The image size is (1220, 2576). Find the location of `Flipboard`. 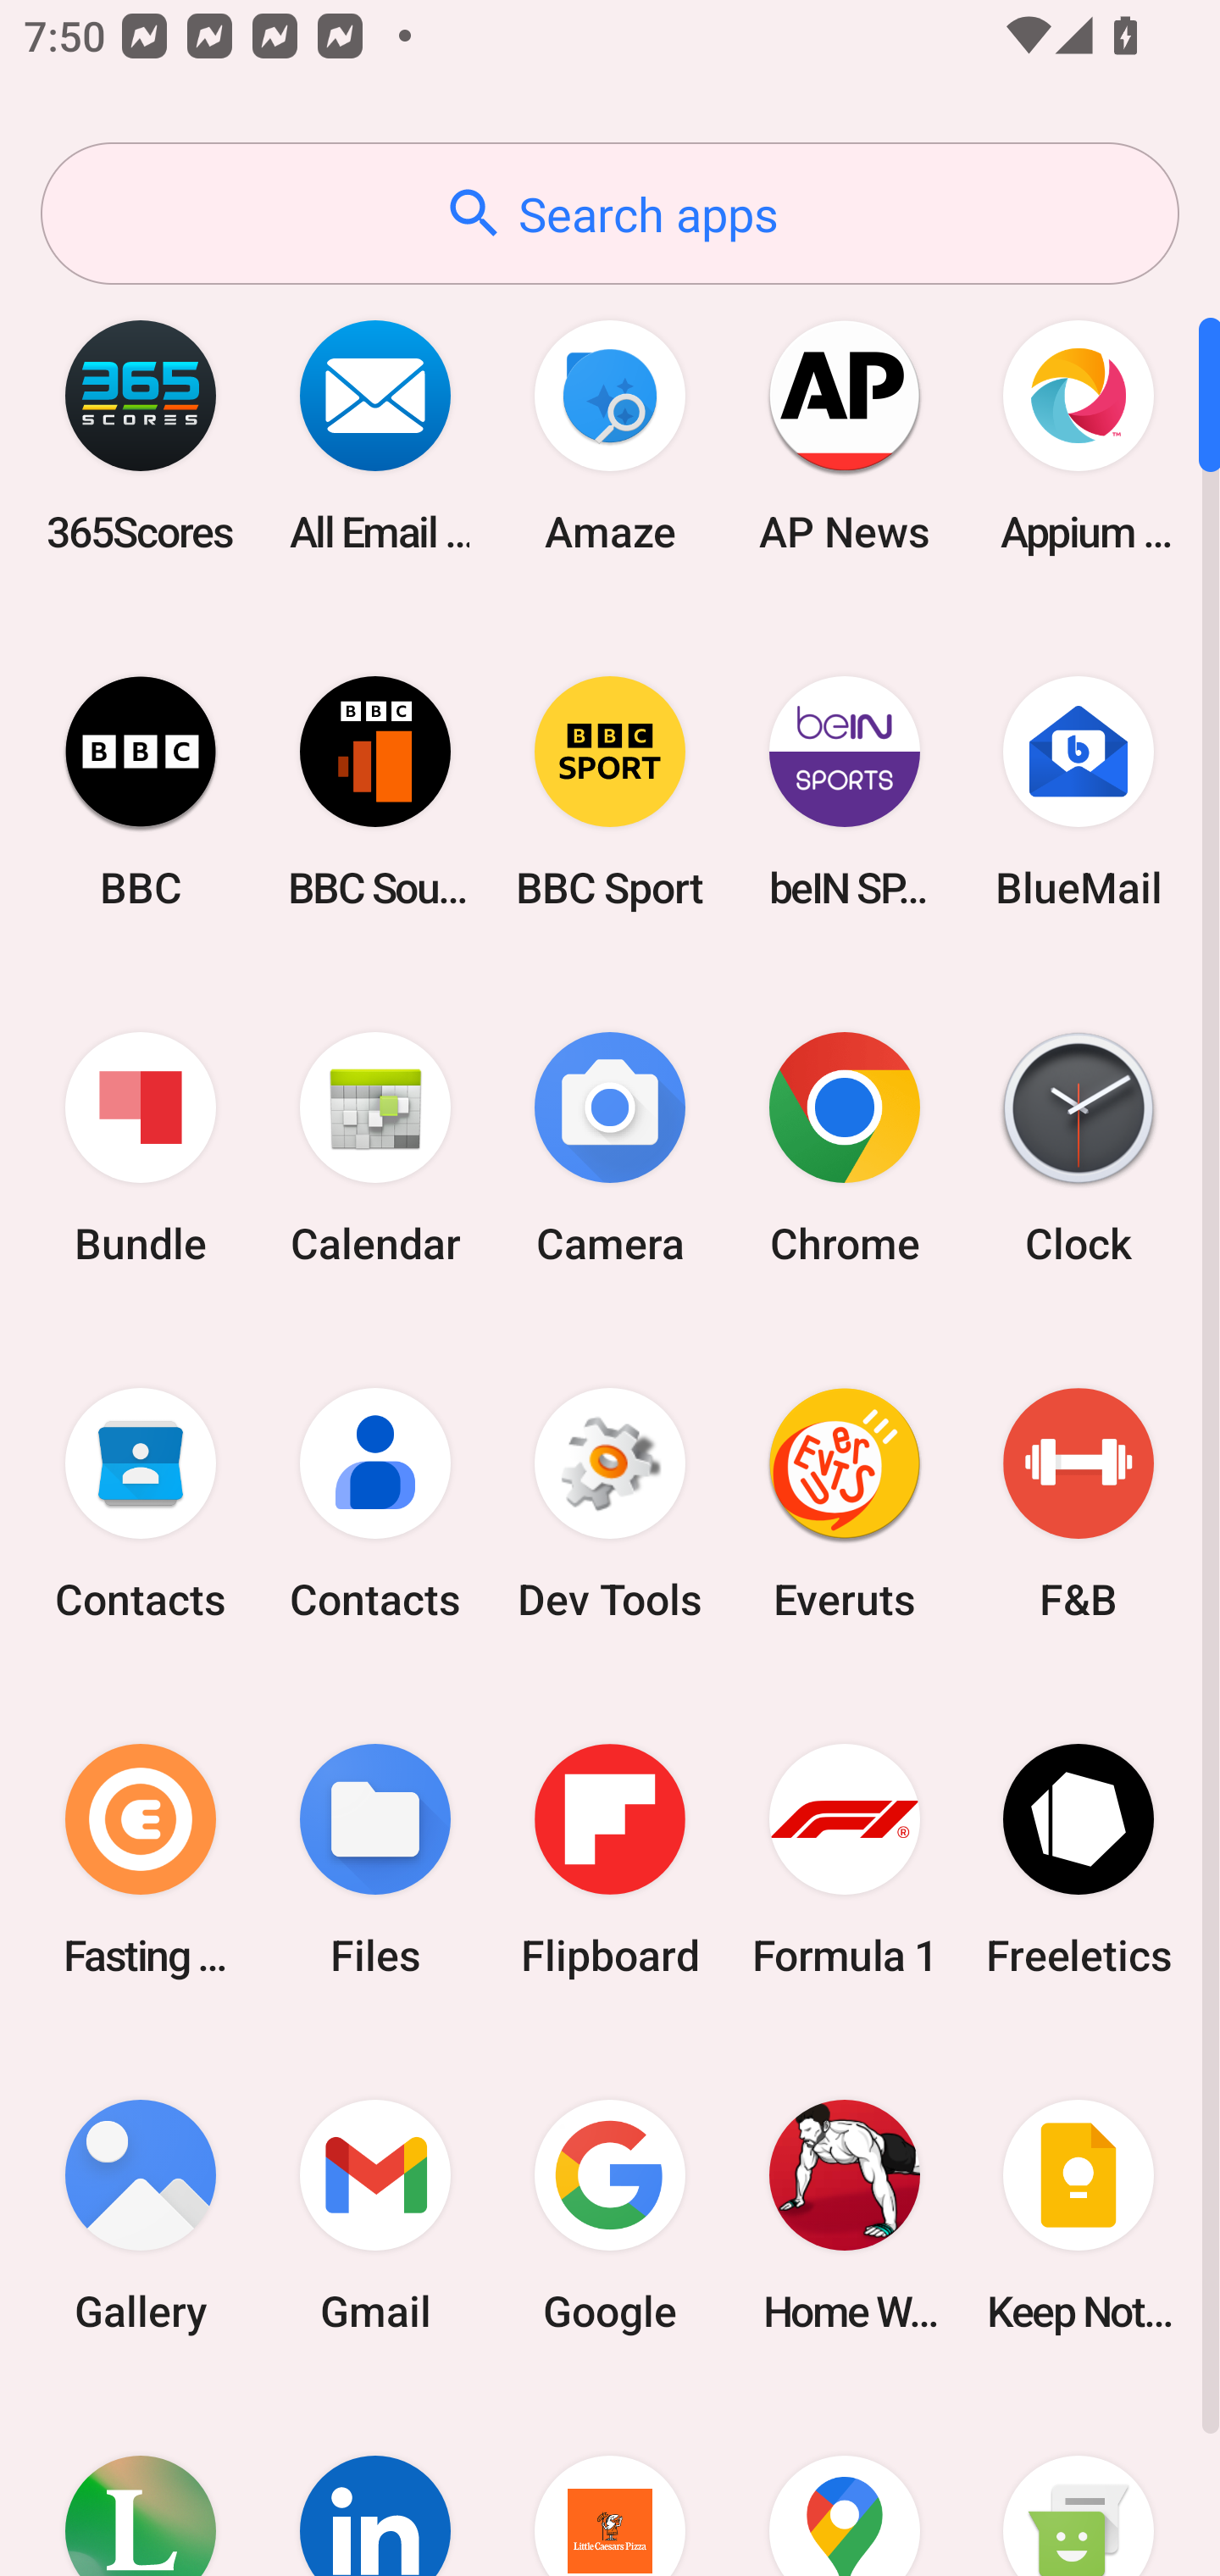

Flipboard is located at coordinates (610, 1859).